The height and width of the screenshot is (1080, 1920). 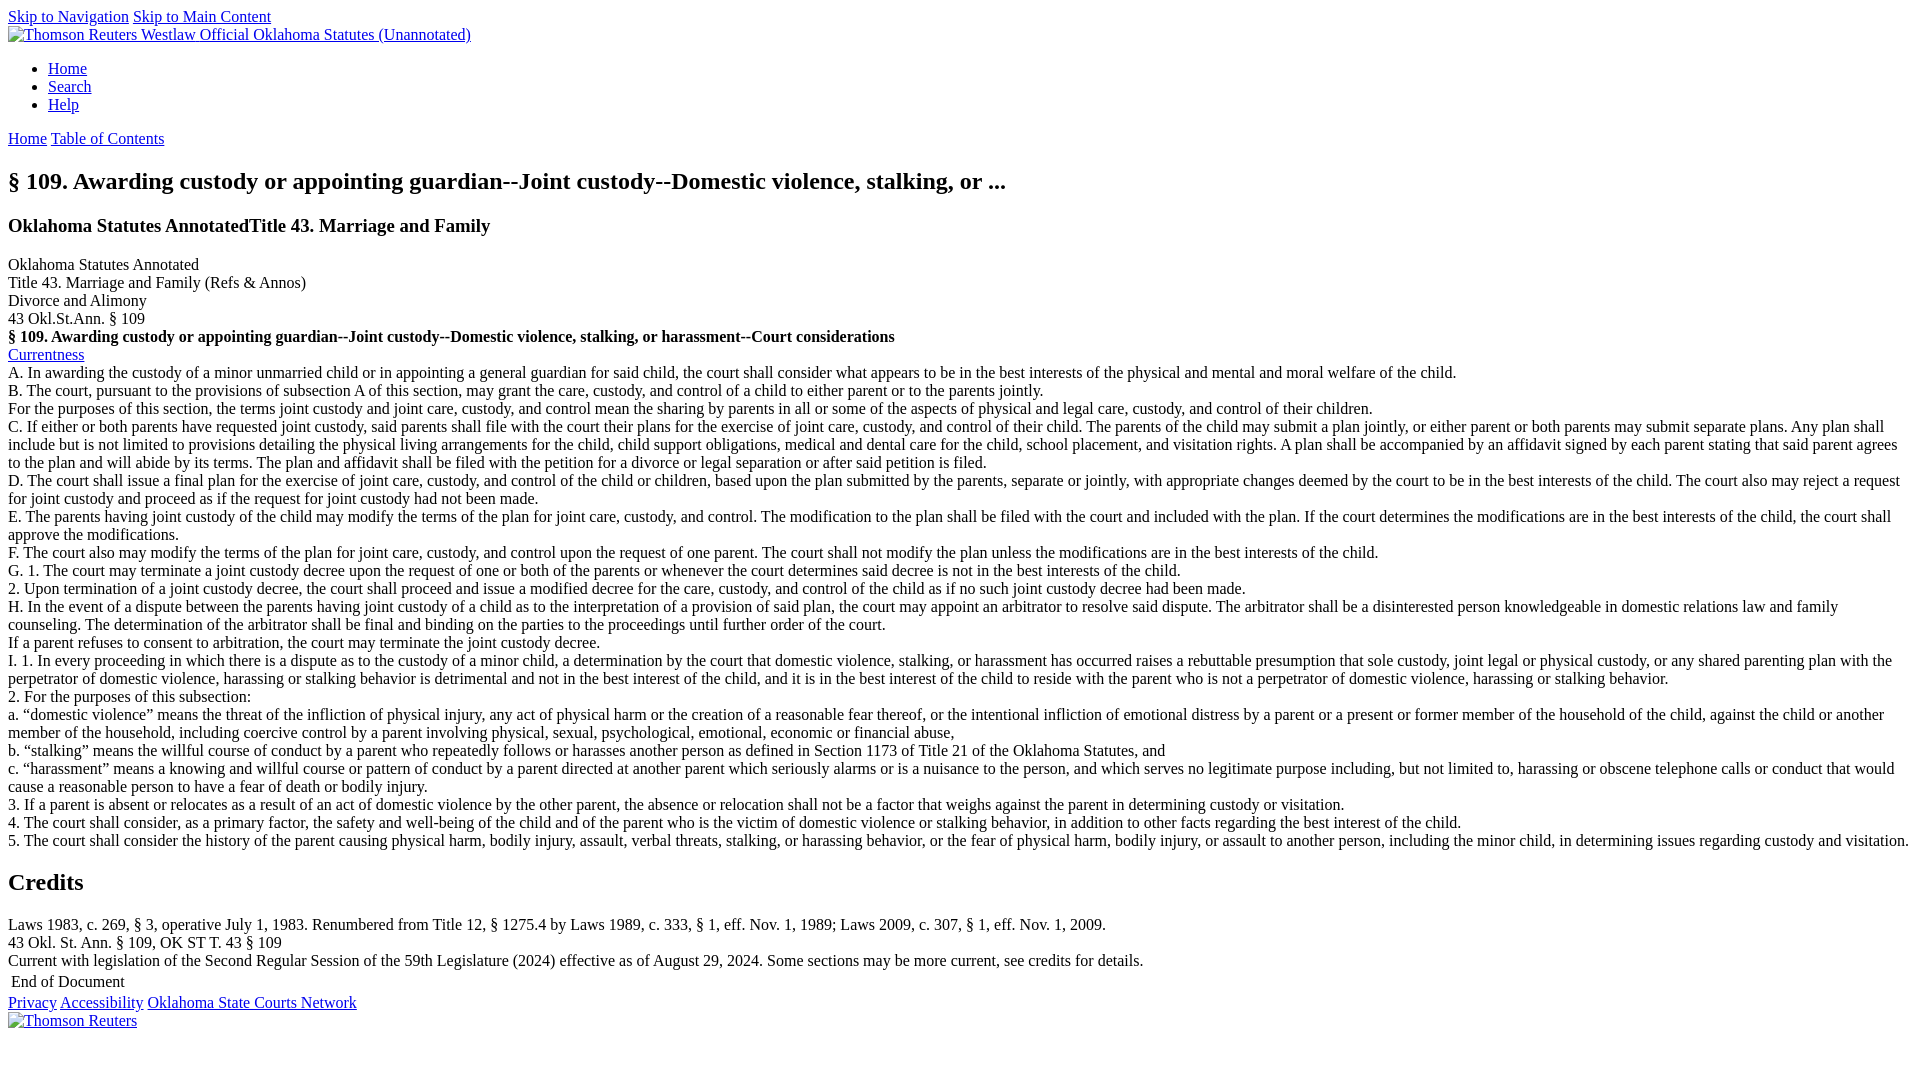 I want to click on Accessibility, so click(x=102, y=1002).